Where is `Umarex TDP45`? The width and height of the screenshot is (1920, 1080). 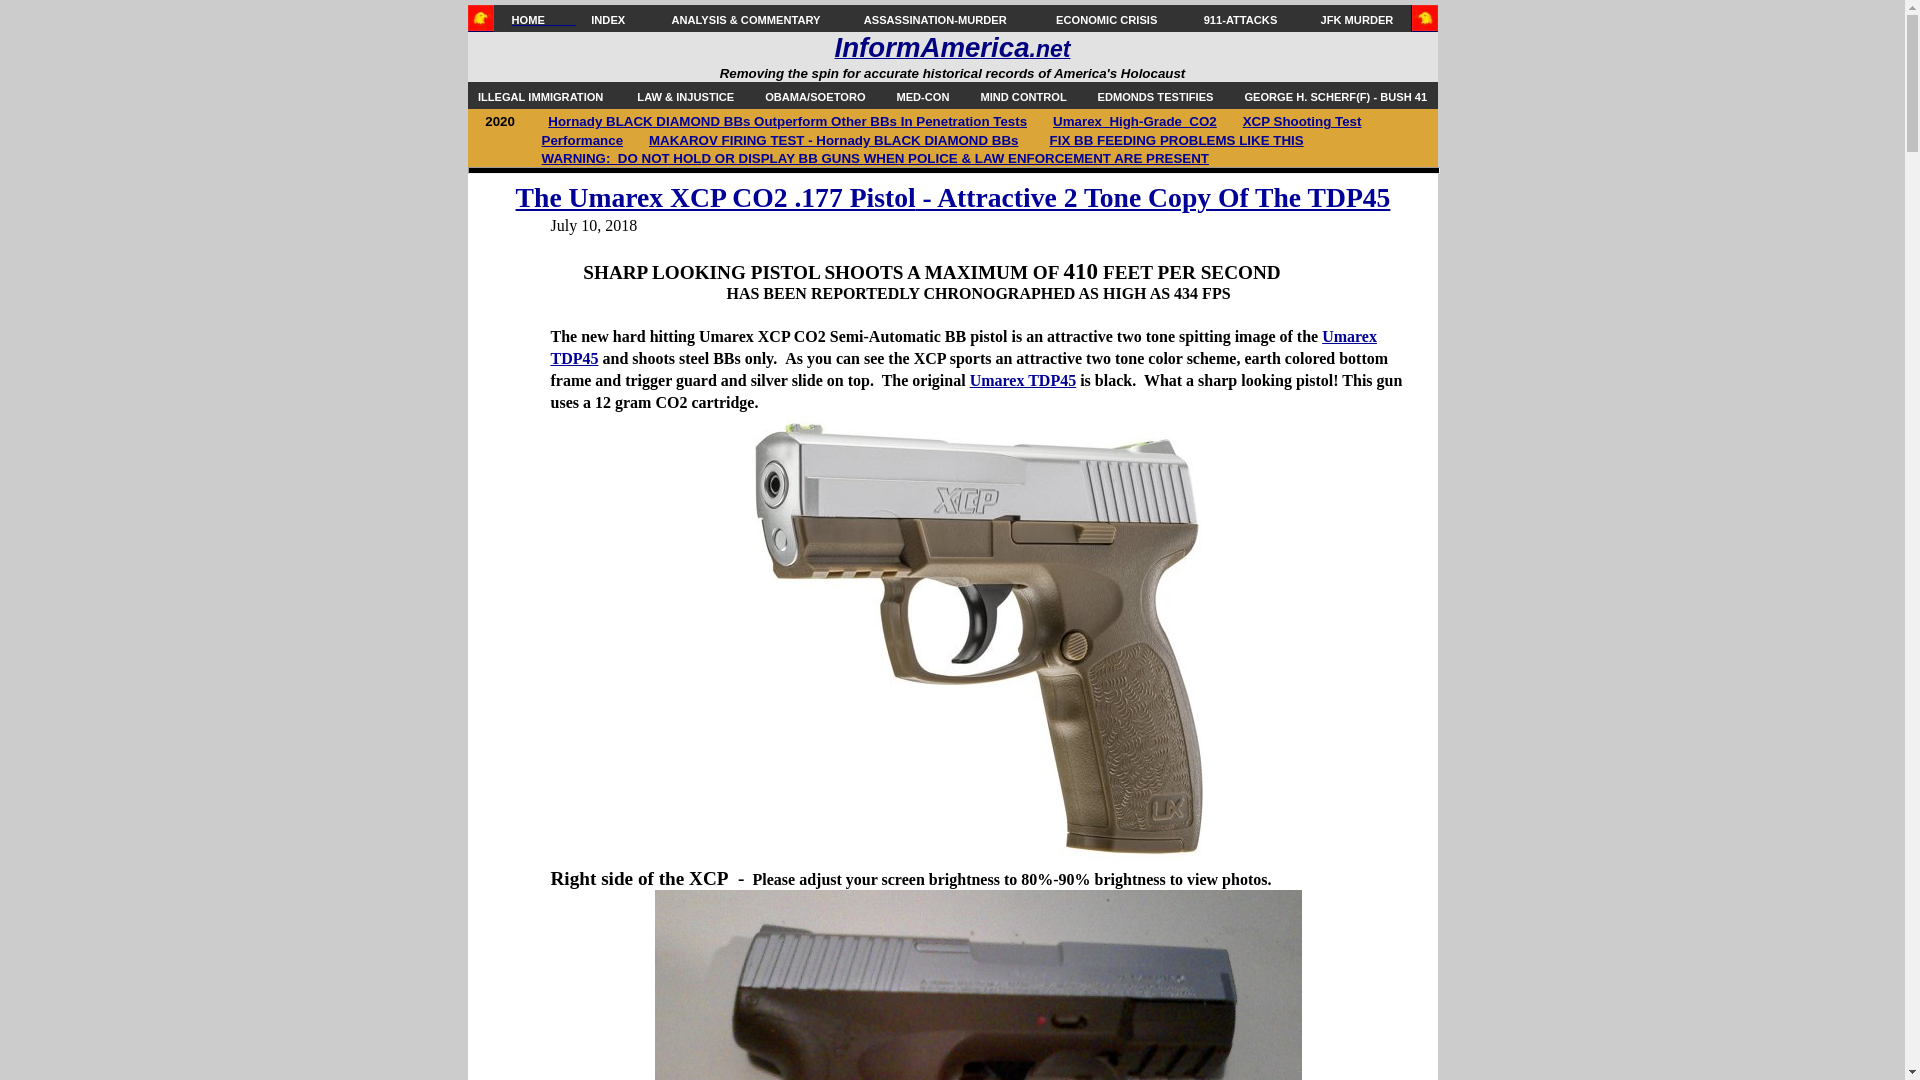
Umarex TDP45 is located at coordinates (962, 348).